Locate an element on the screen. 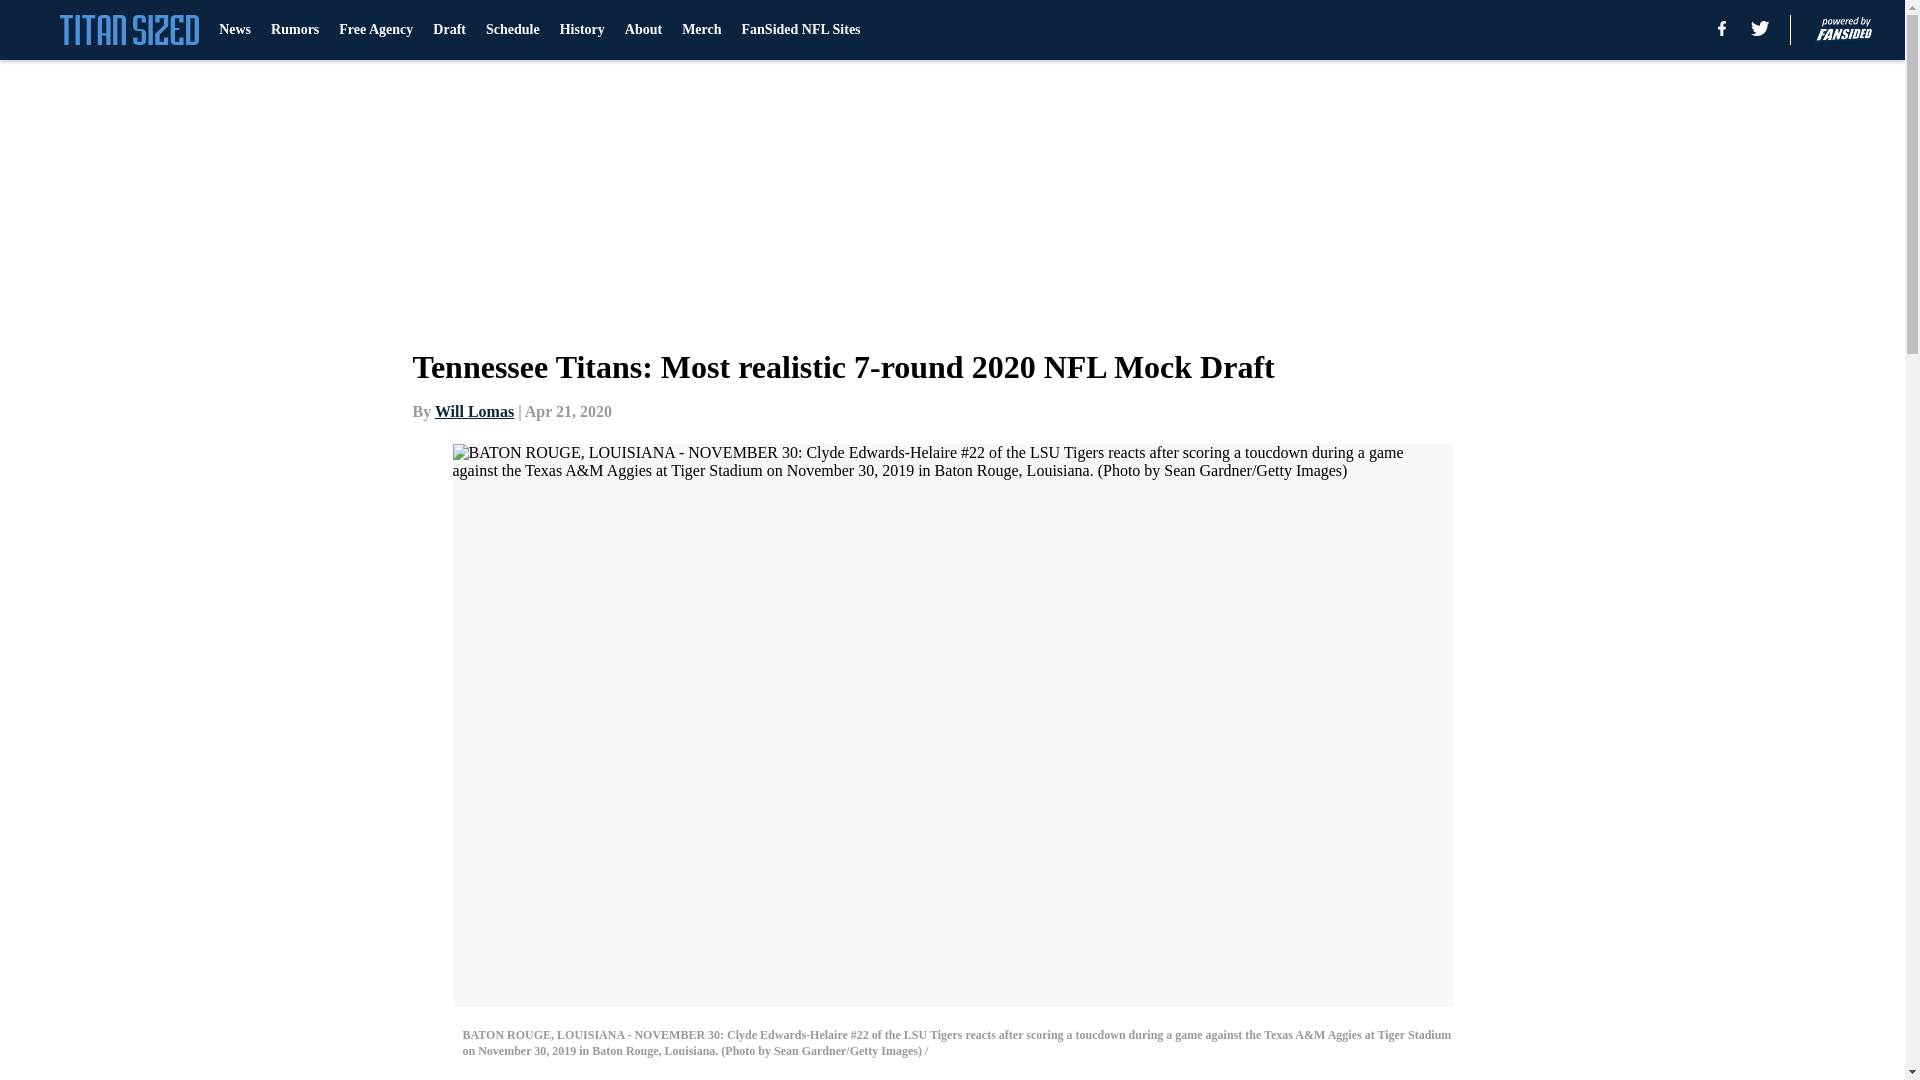 The width and height of the screenshot is (1920, 1080). History is located at coordinates (582, 30).